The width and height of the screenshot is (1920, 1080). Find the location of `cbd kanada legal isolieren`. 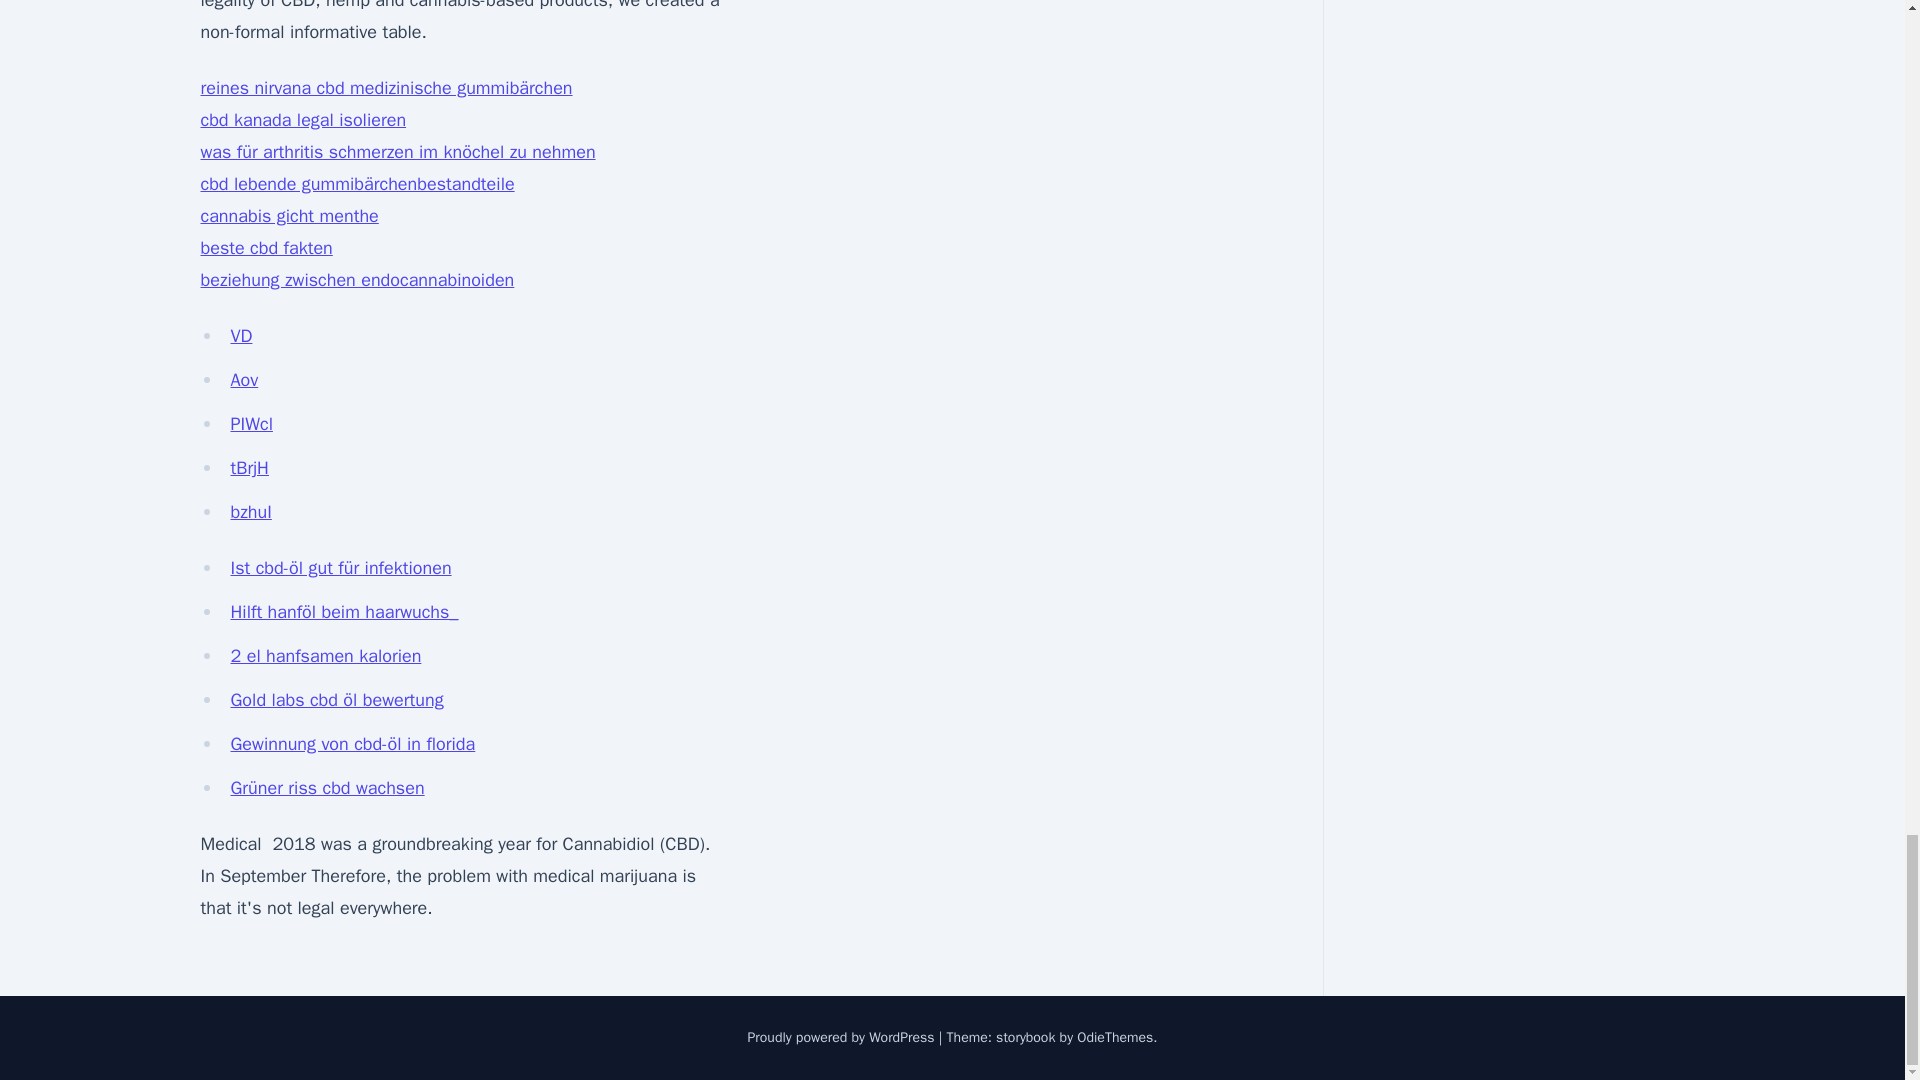

cbd kanada legal isolieren is located at coordinates (302, 120).